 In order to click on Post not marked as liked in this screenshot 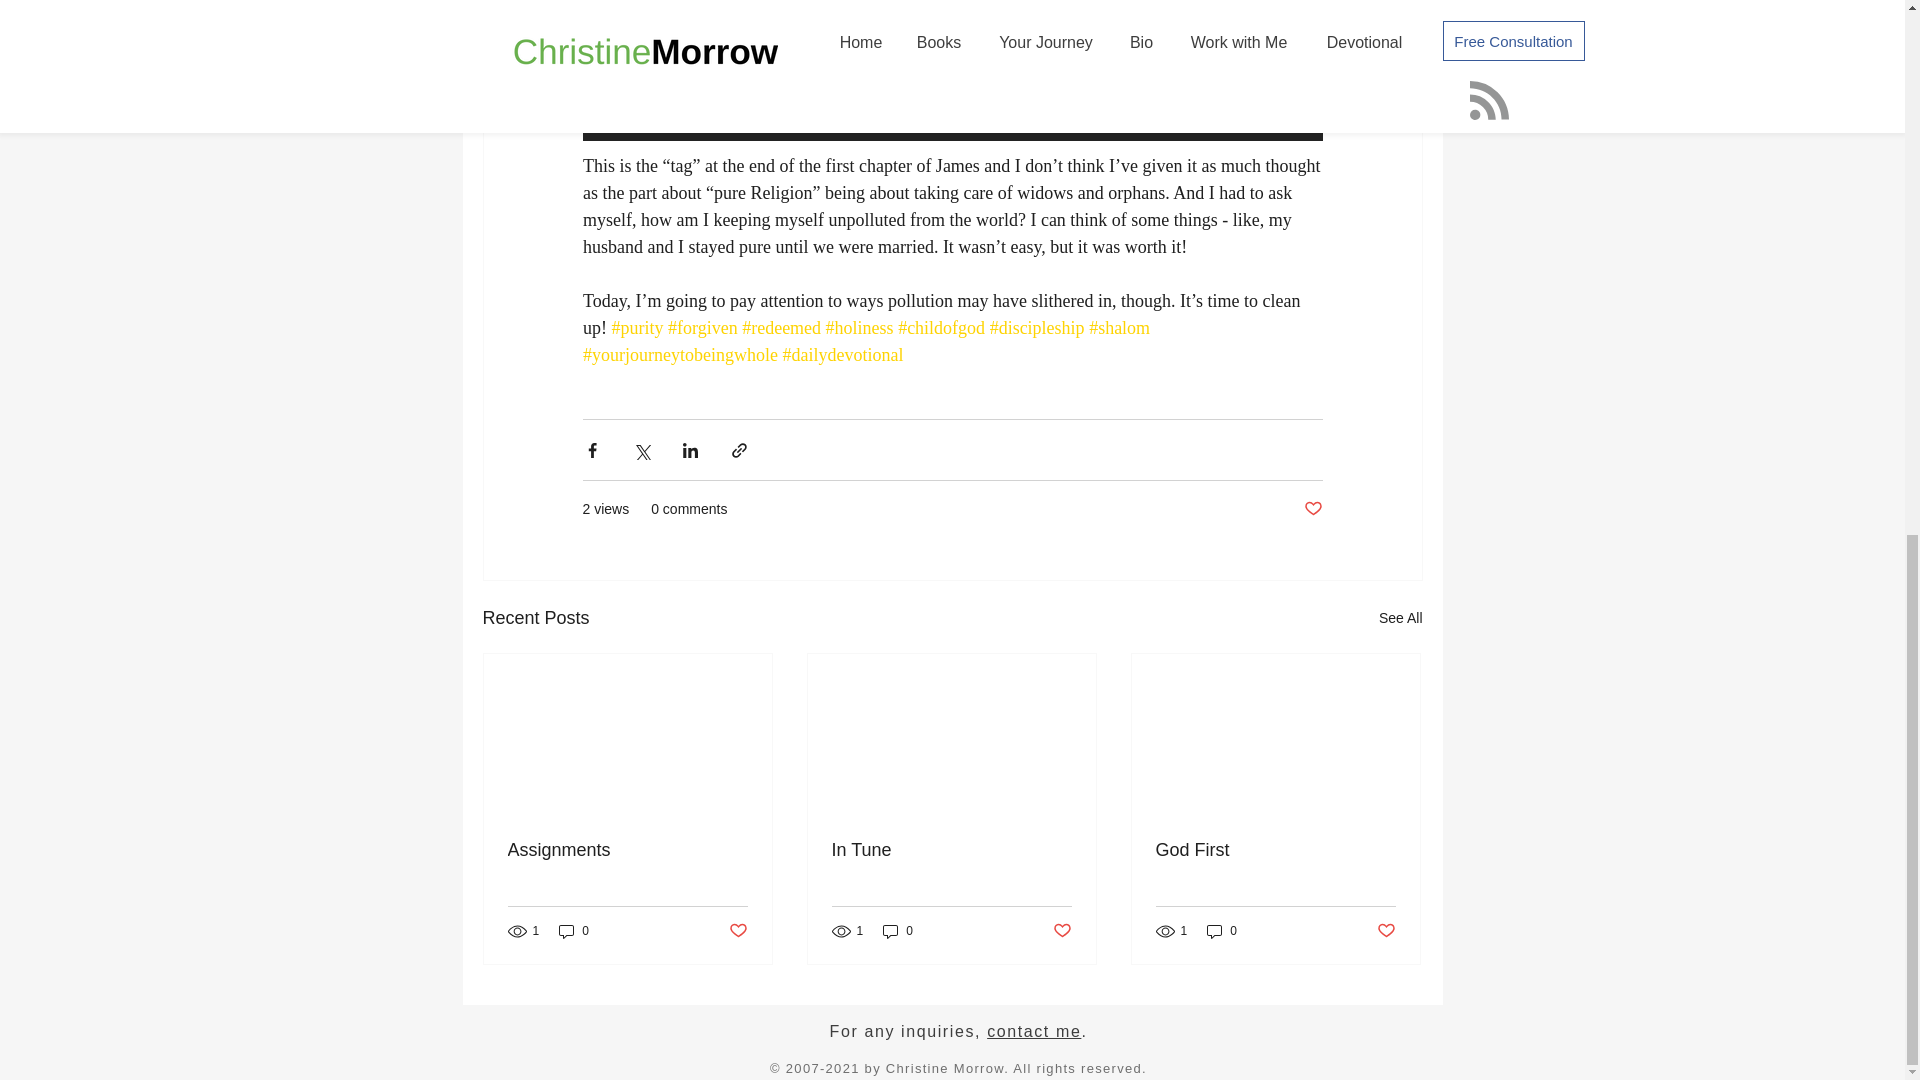, I will do `click(1386, 931)`.